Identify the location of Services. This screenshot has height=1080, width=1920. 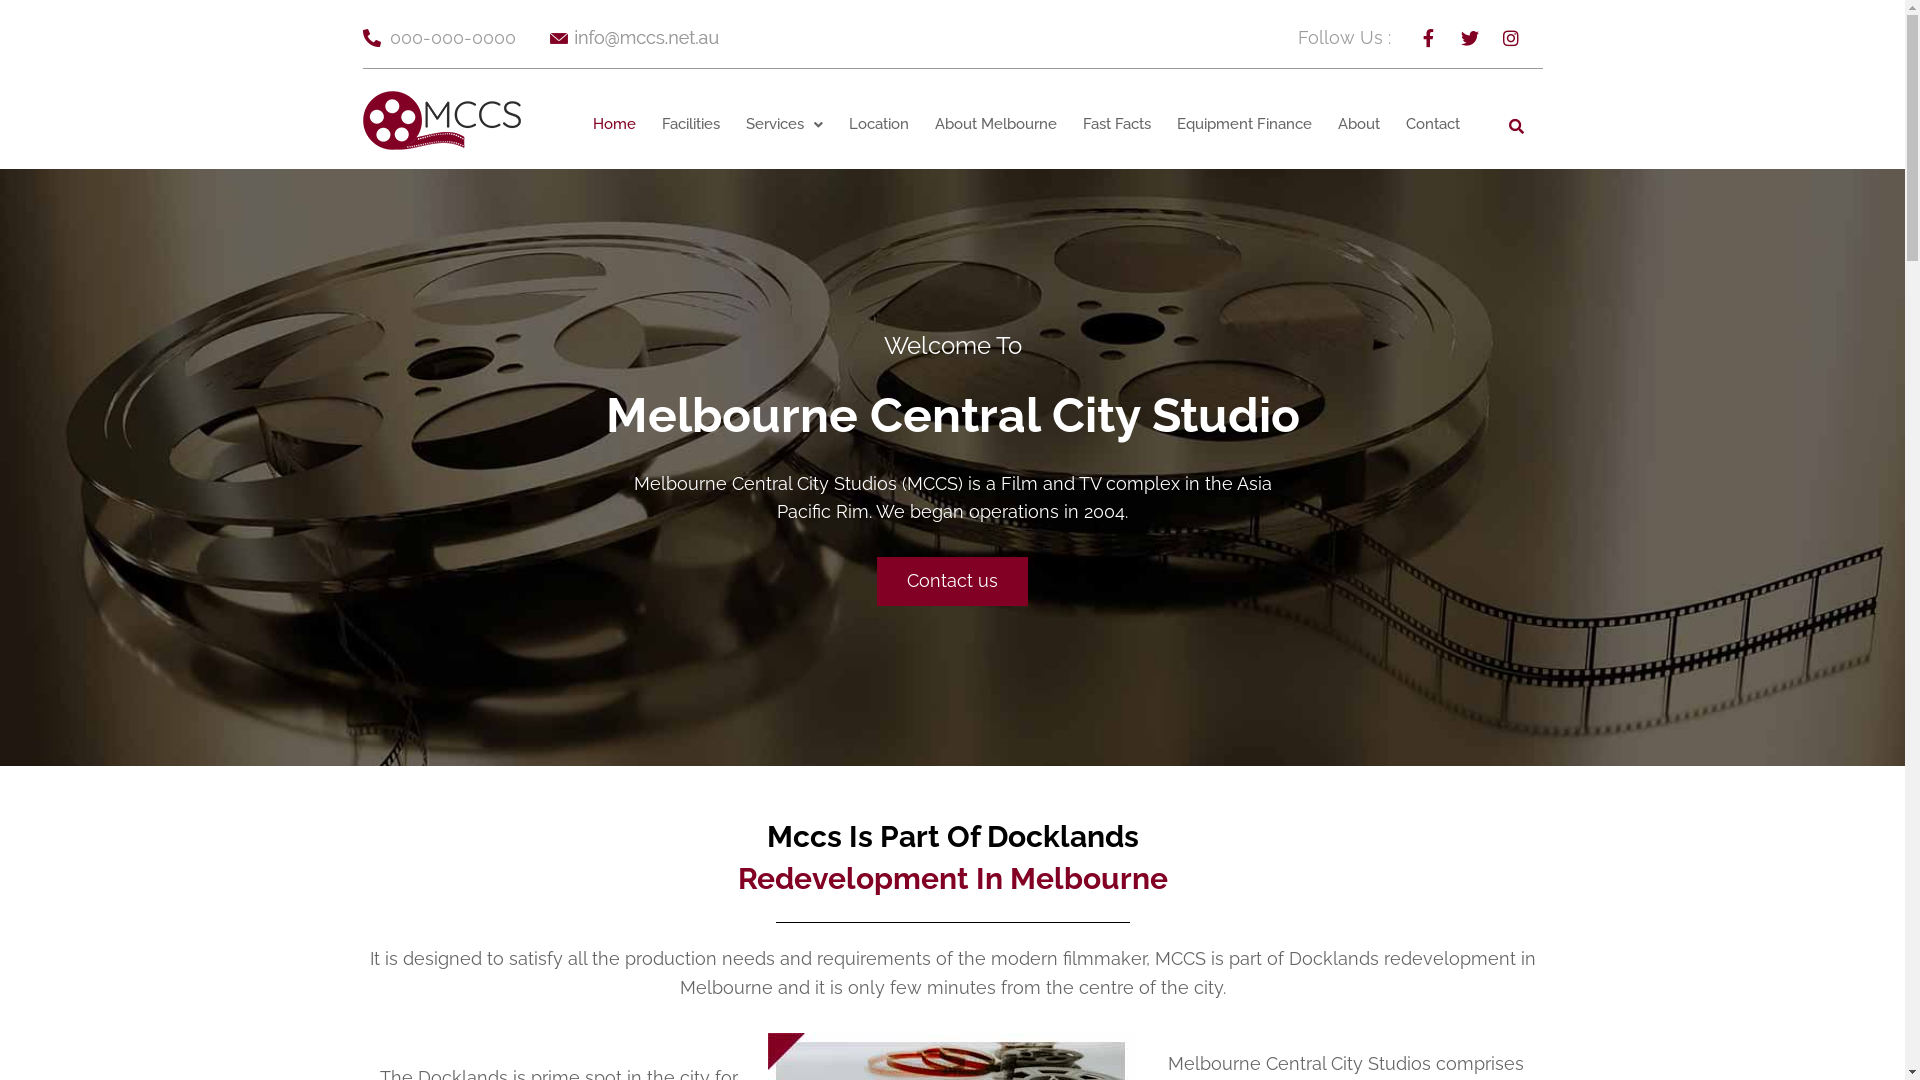
(784, 124).